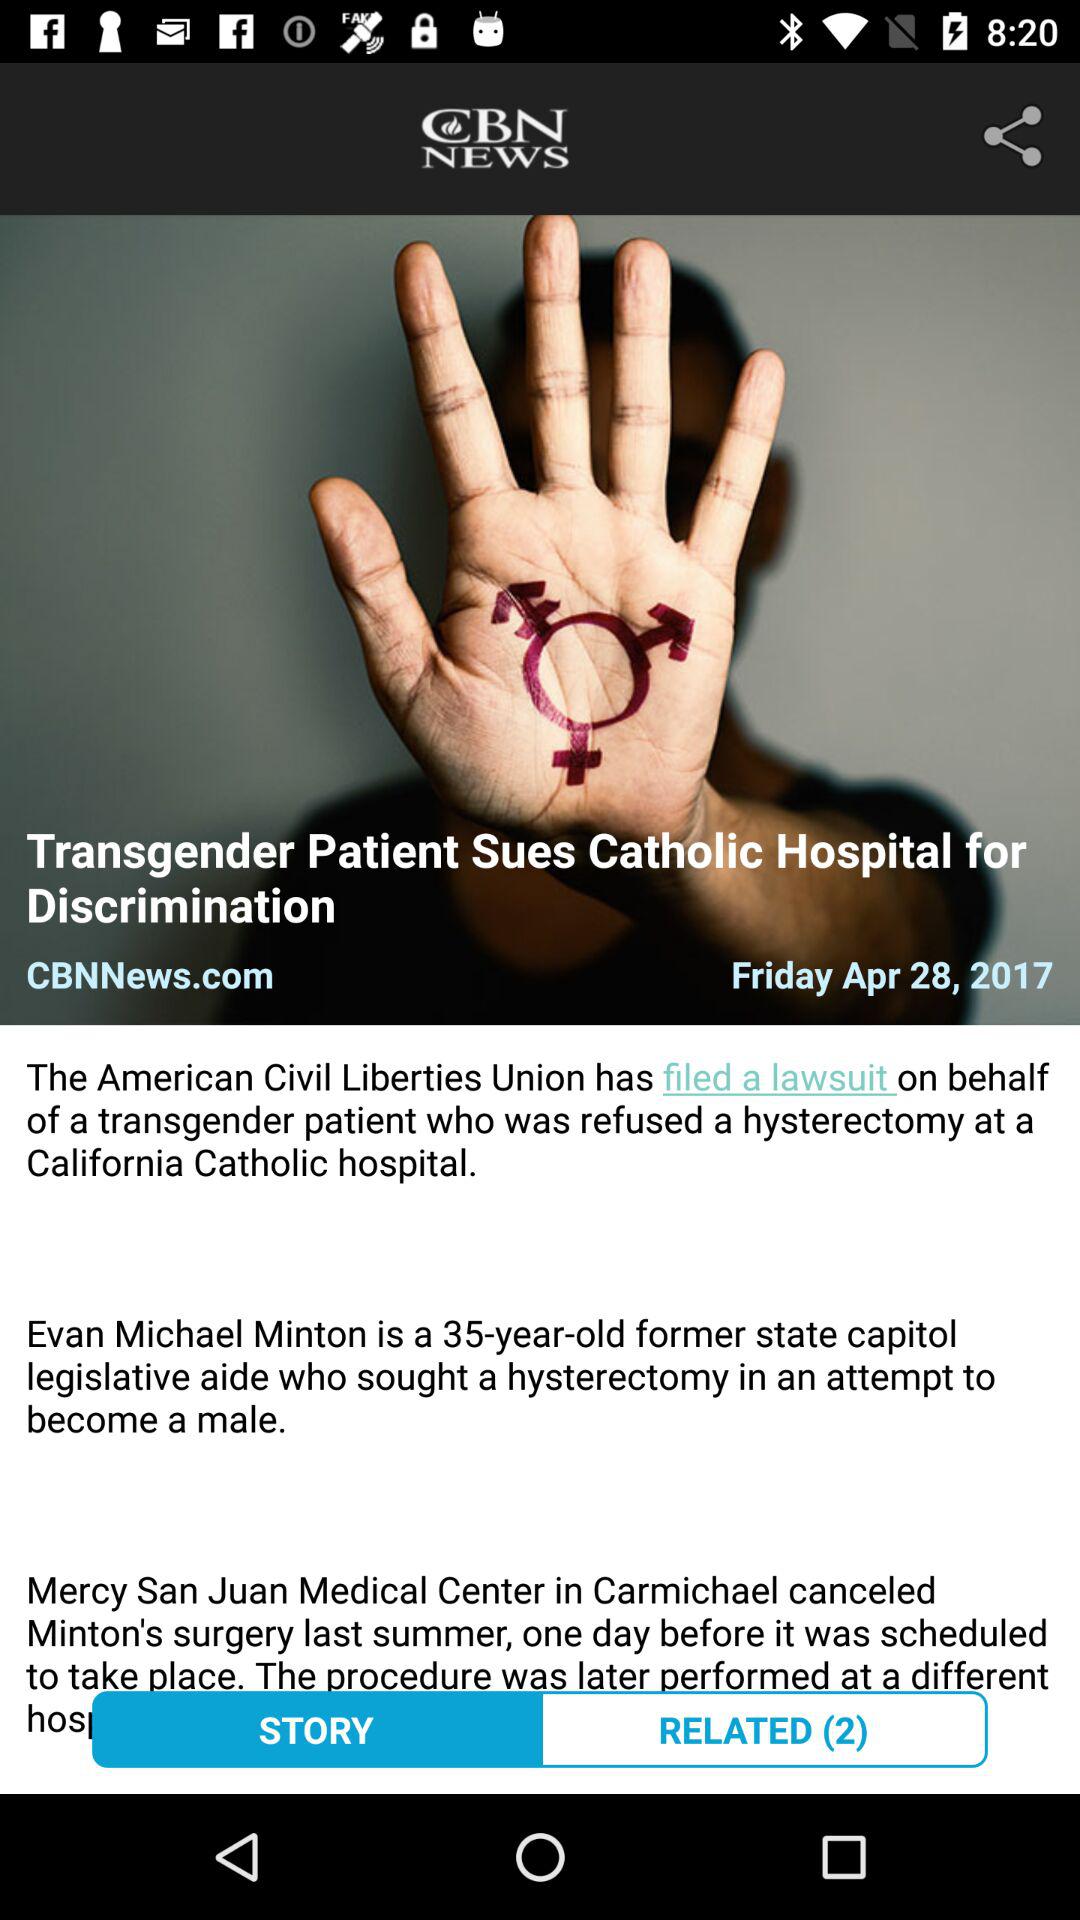  What do you see at coordinates (540, 1409) in the screenshot?
I see `turn off the the american civil item` at bounding box center [540, 1409].